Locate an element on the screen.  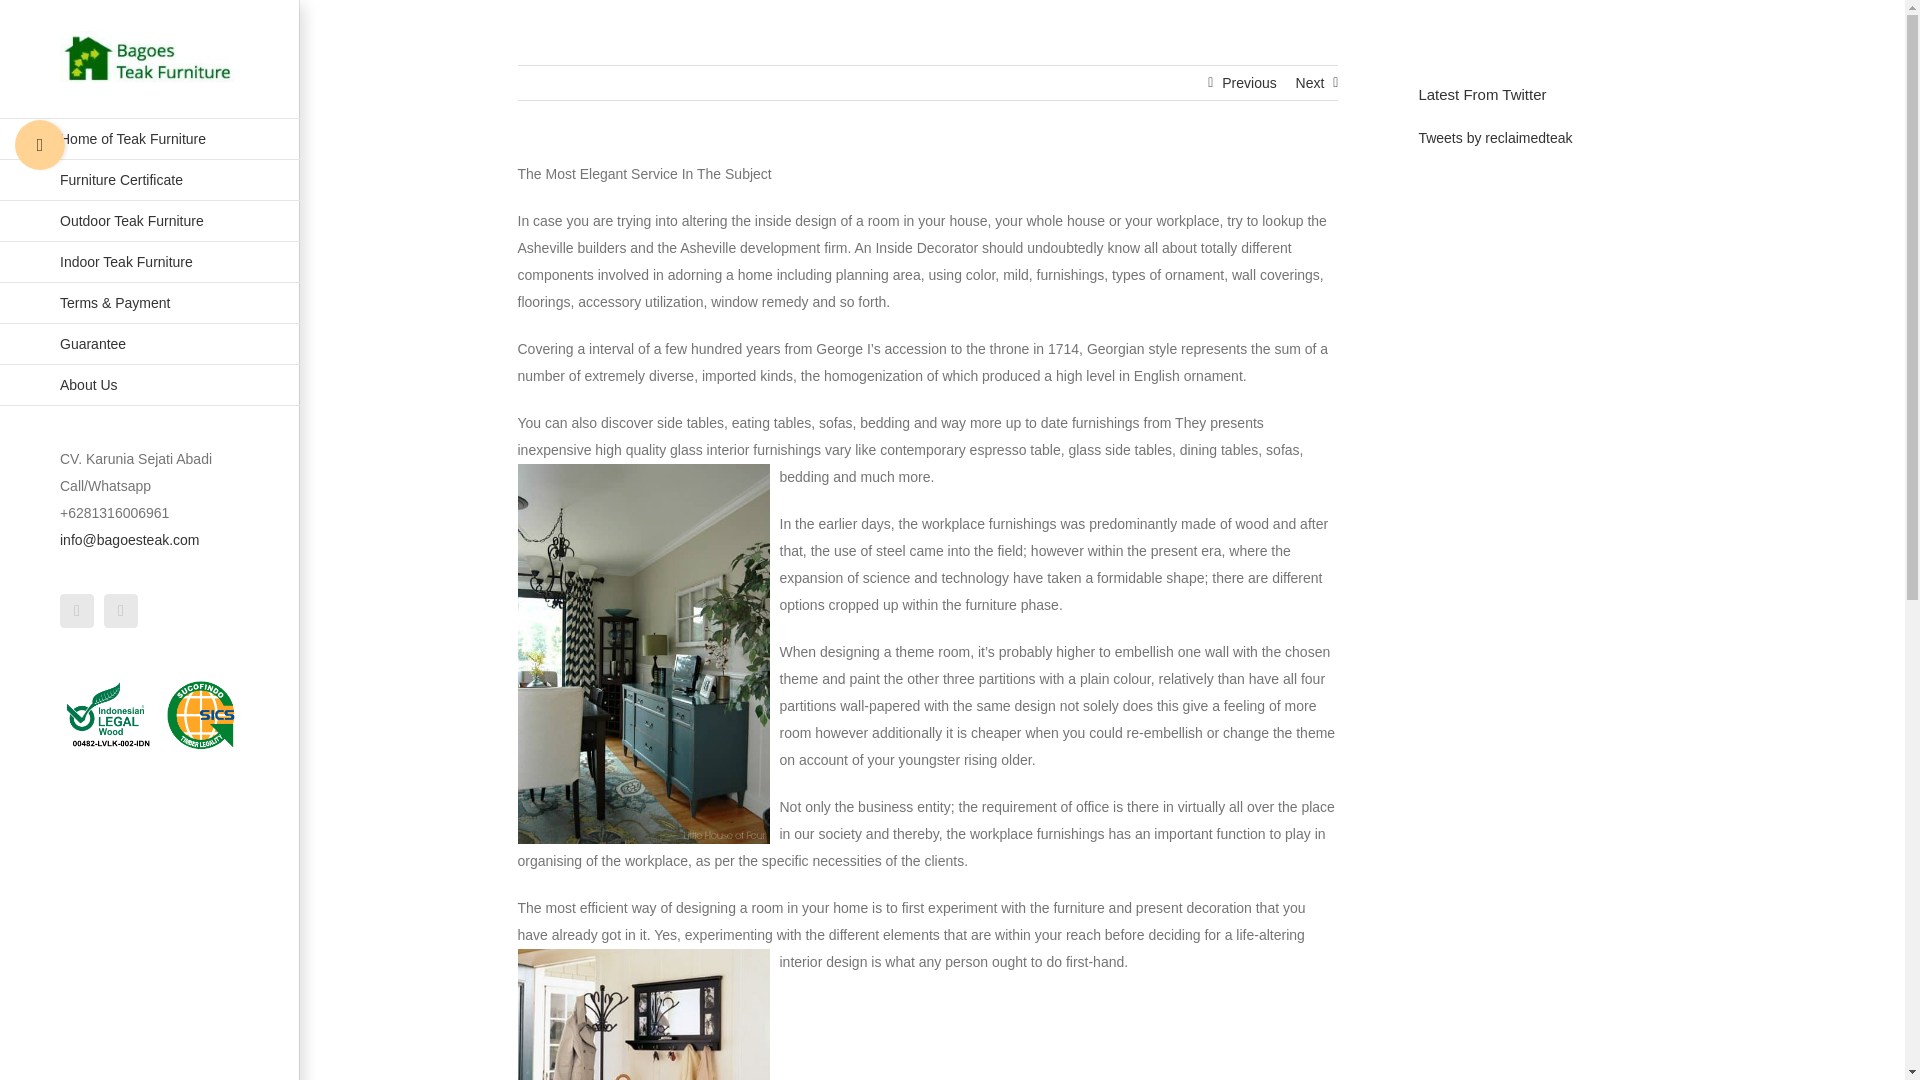
About Us is located at coordinates (150, 386).